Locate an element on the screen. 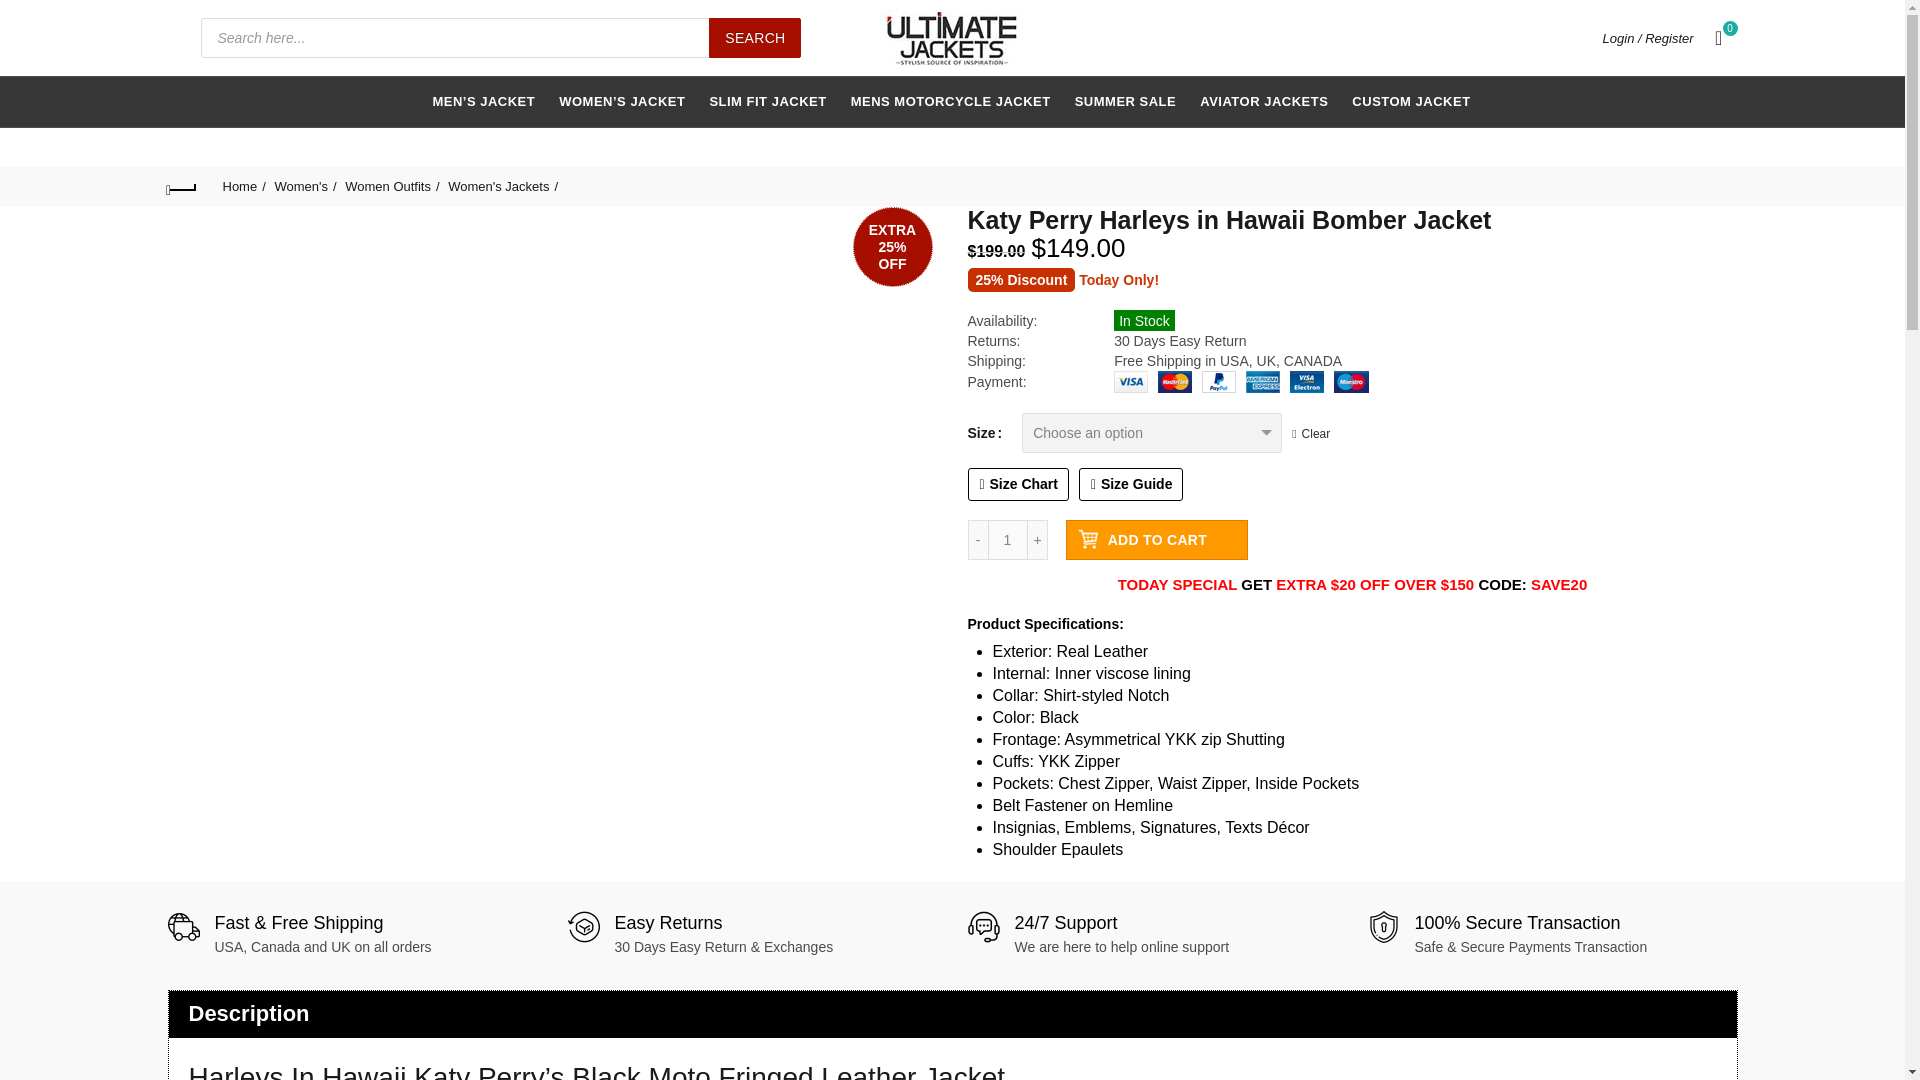 This screenshot has width=1920, height=1080. MENS MOTORCYCLE JACKET is located at coordinates (950, 102).